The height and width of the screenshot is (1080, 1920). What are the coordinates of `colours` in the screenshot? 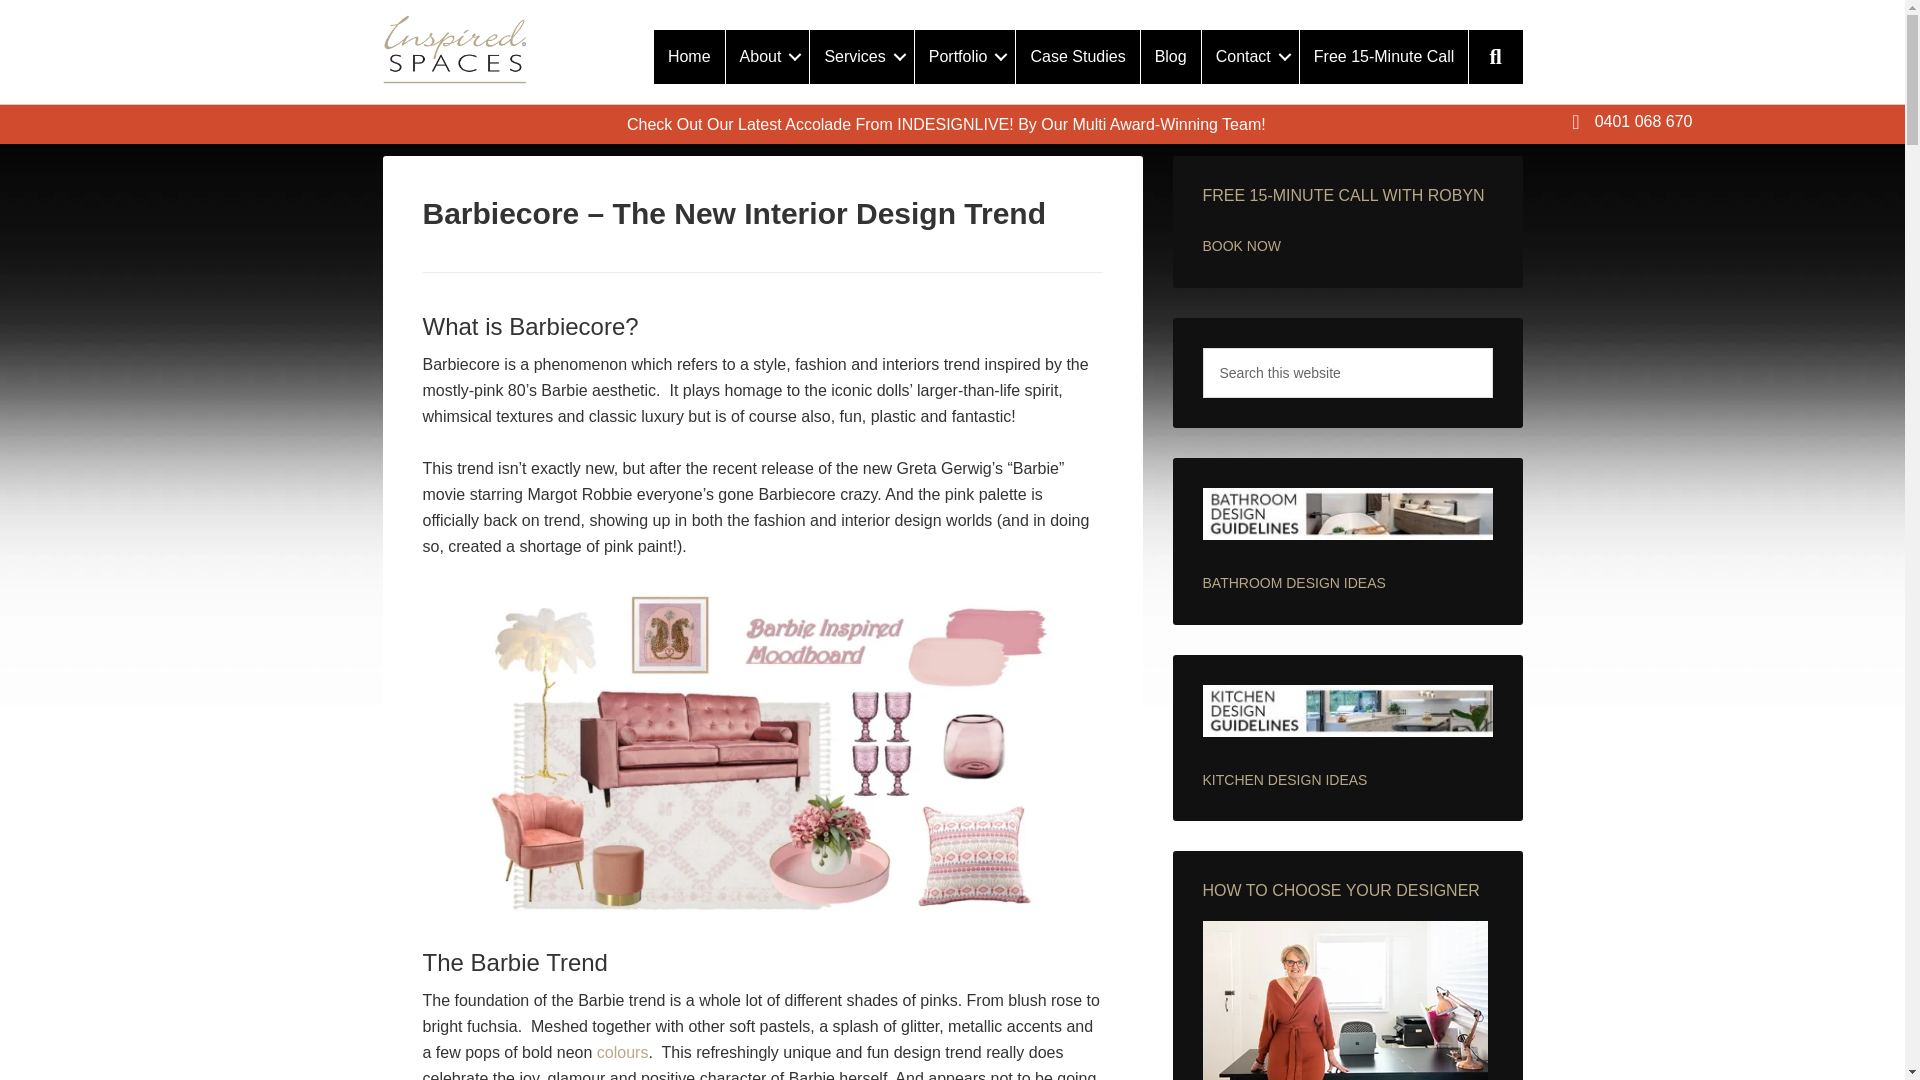 It's located at (622, 1052).